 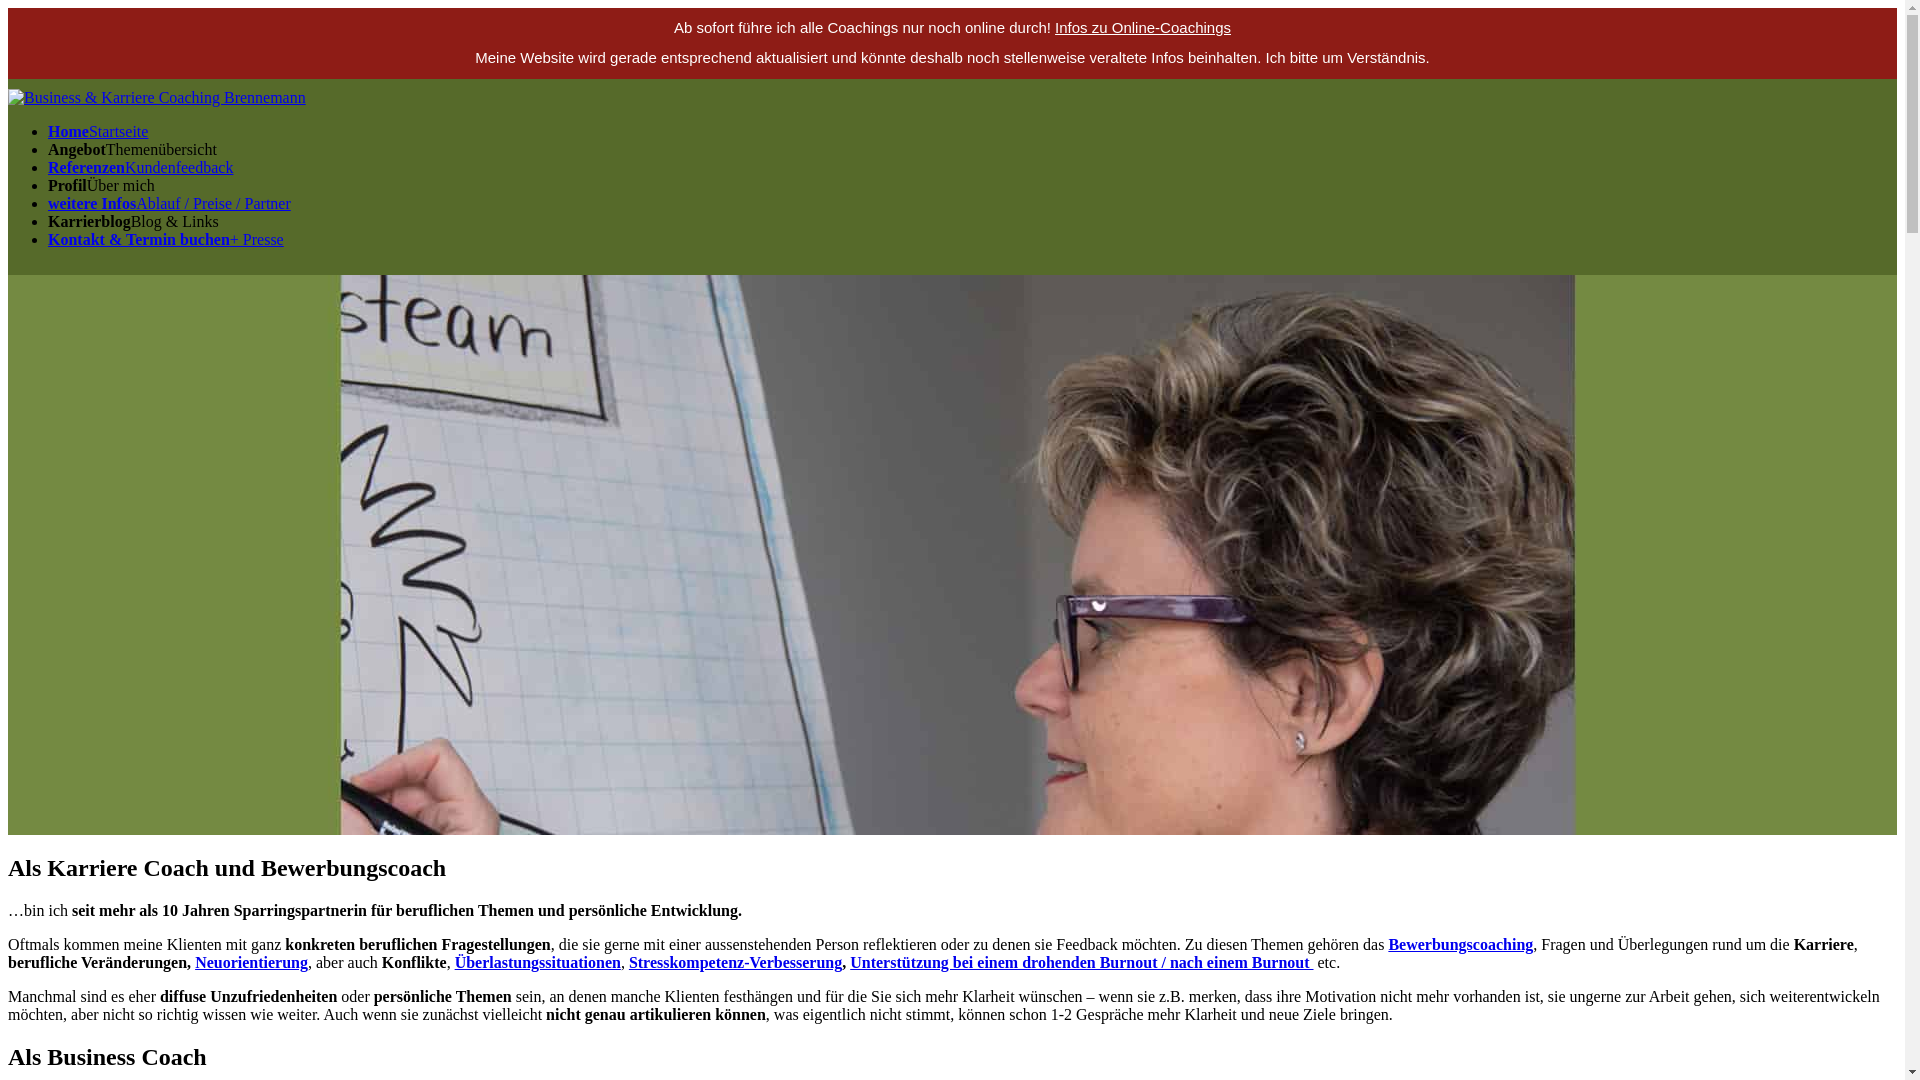 I want to click on Bewerbungscoaching, so click(x=1460, y=944).